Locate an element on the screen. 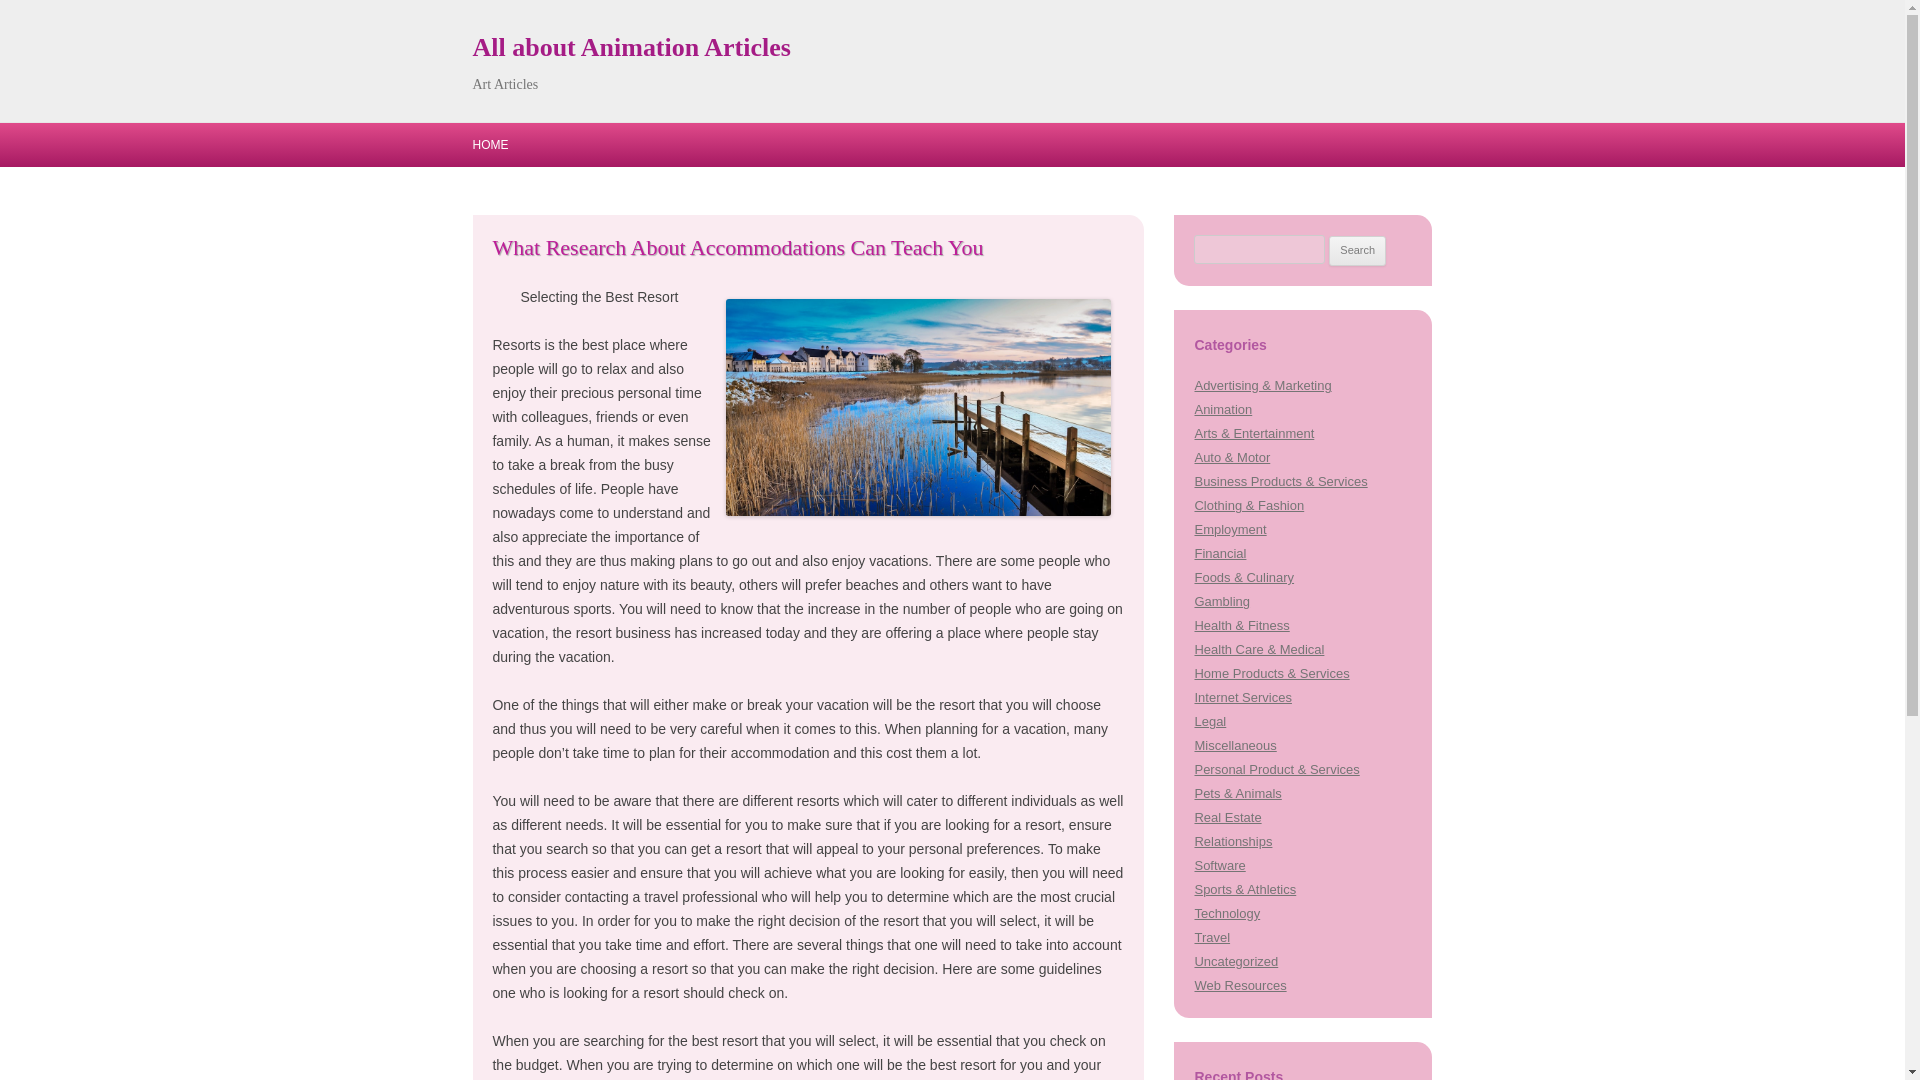 This screenshot has height=1080, width=1920. All about Animation Articles is located at coordinates (630, 48).